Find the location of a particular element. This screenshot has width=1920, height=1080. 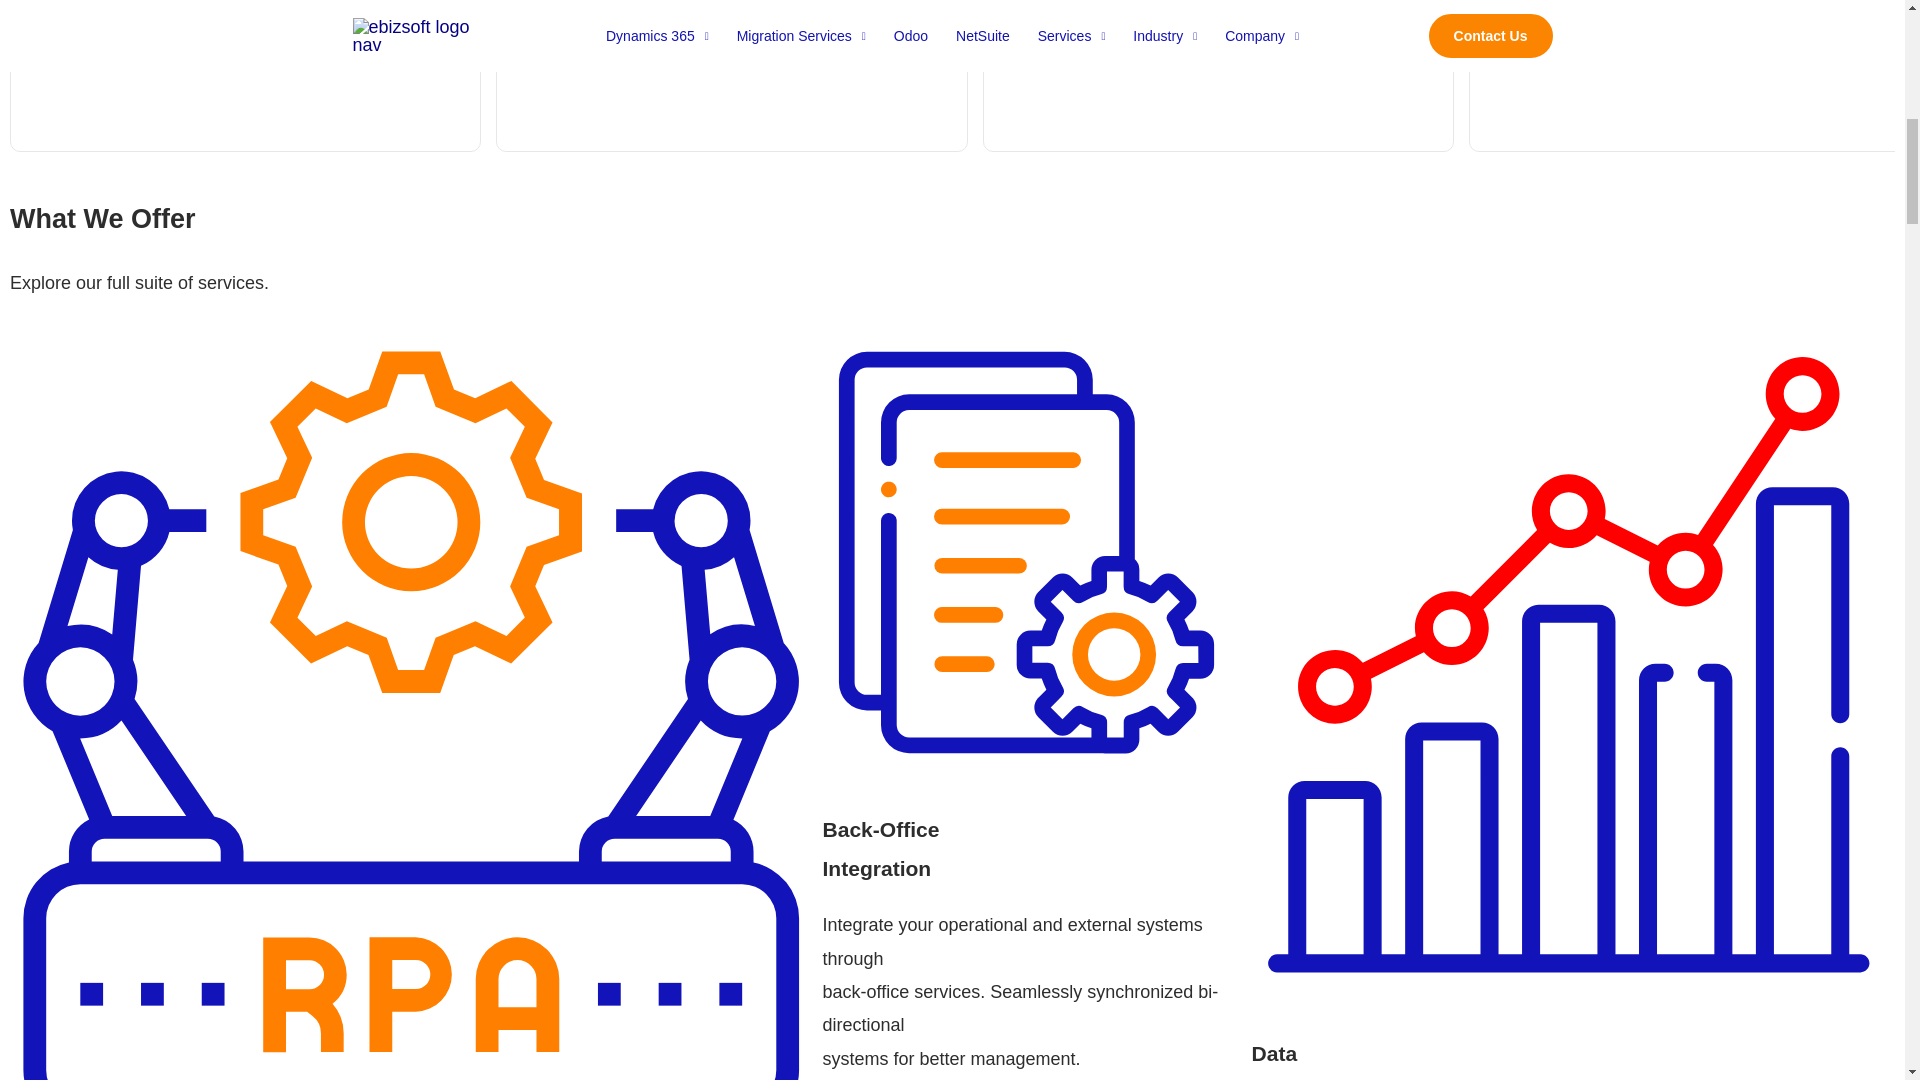

Aruba is located at coordinates (731, 76).